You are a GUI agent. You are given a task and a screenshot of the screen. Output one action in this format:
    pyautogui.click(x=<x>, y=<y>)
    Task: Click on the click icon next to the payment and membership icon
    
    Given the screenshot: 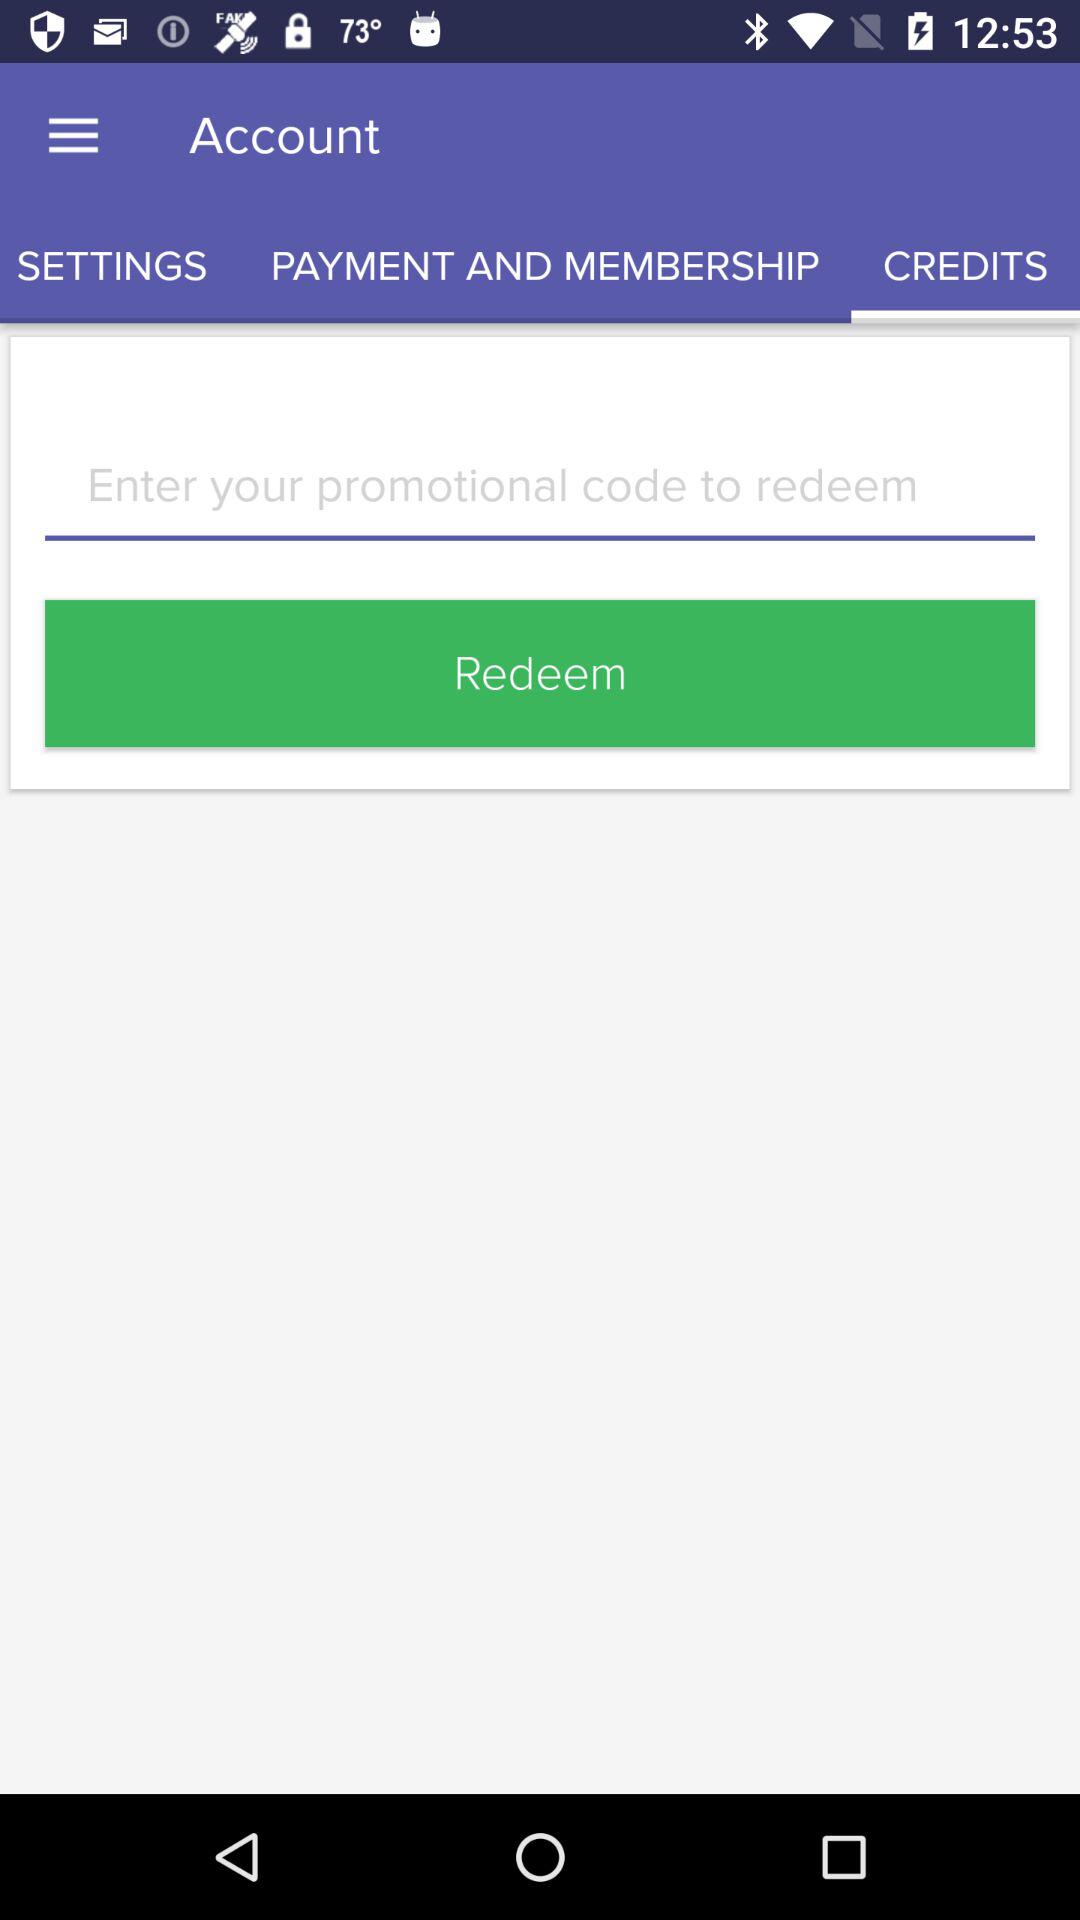 What is the action you would take?
    pyautogui.click(x=120, y=266)
    